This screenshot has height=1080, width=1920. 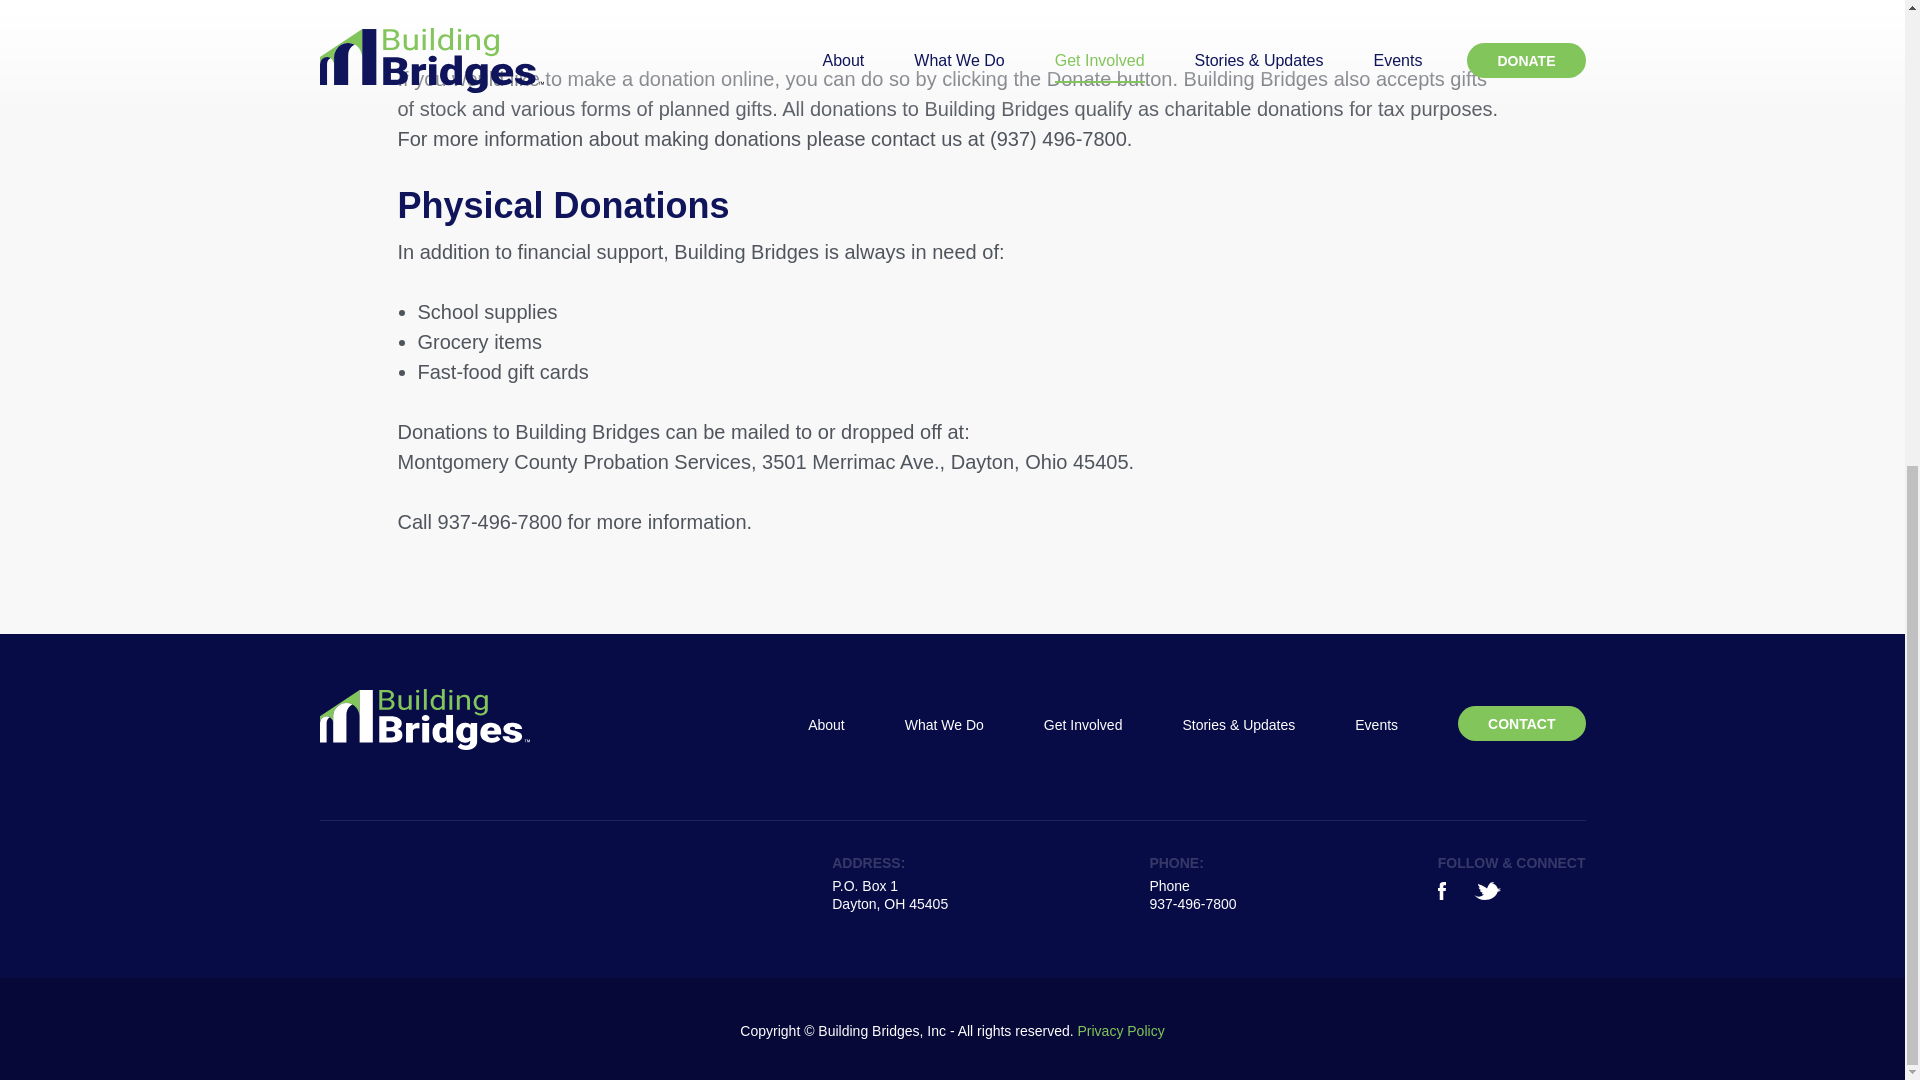 What do you see at coordinates (1084, 724) in the screenshot?
I see `Get Involved` at bounding box center [1084, 724].